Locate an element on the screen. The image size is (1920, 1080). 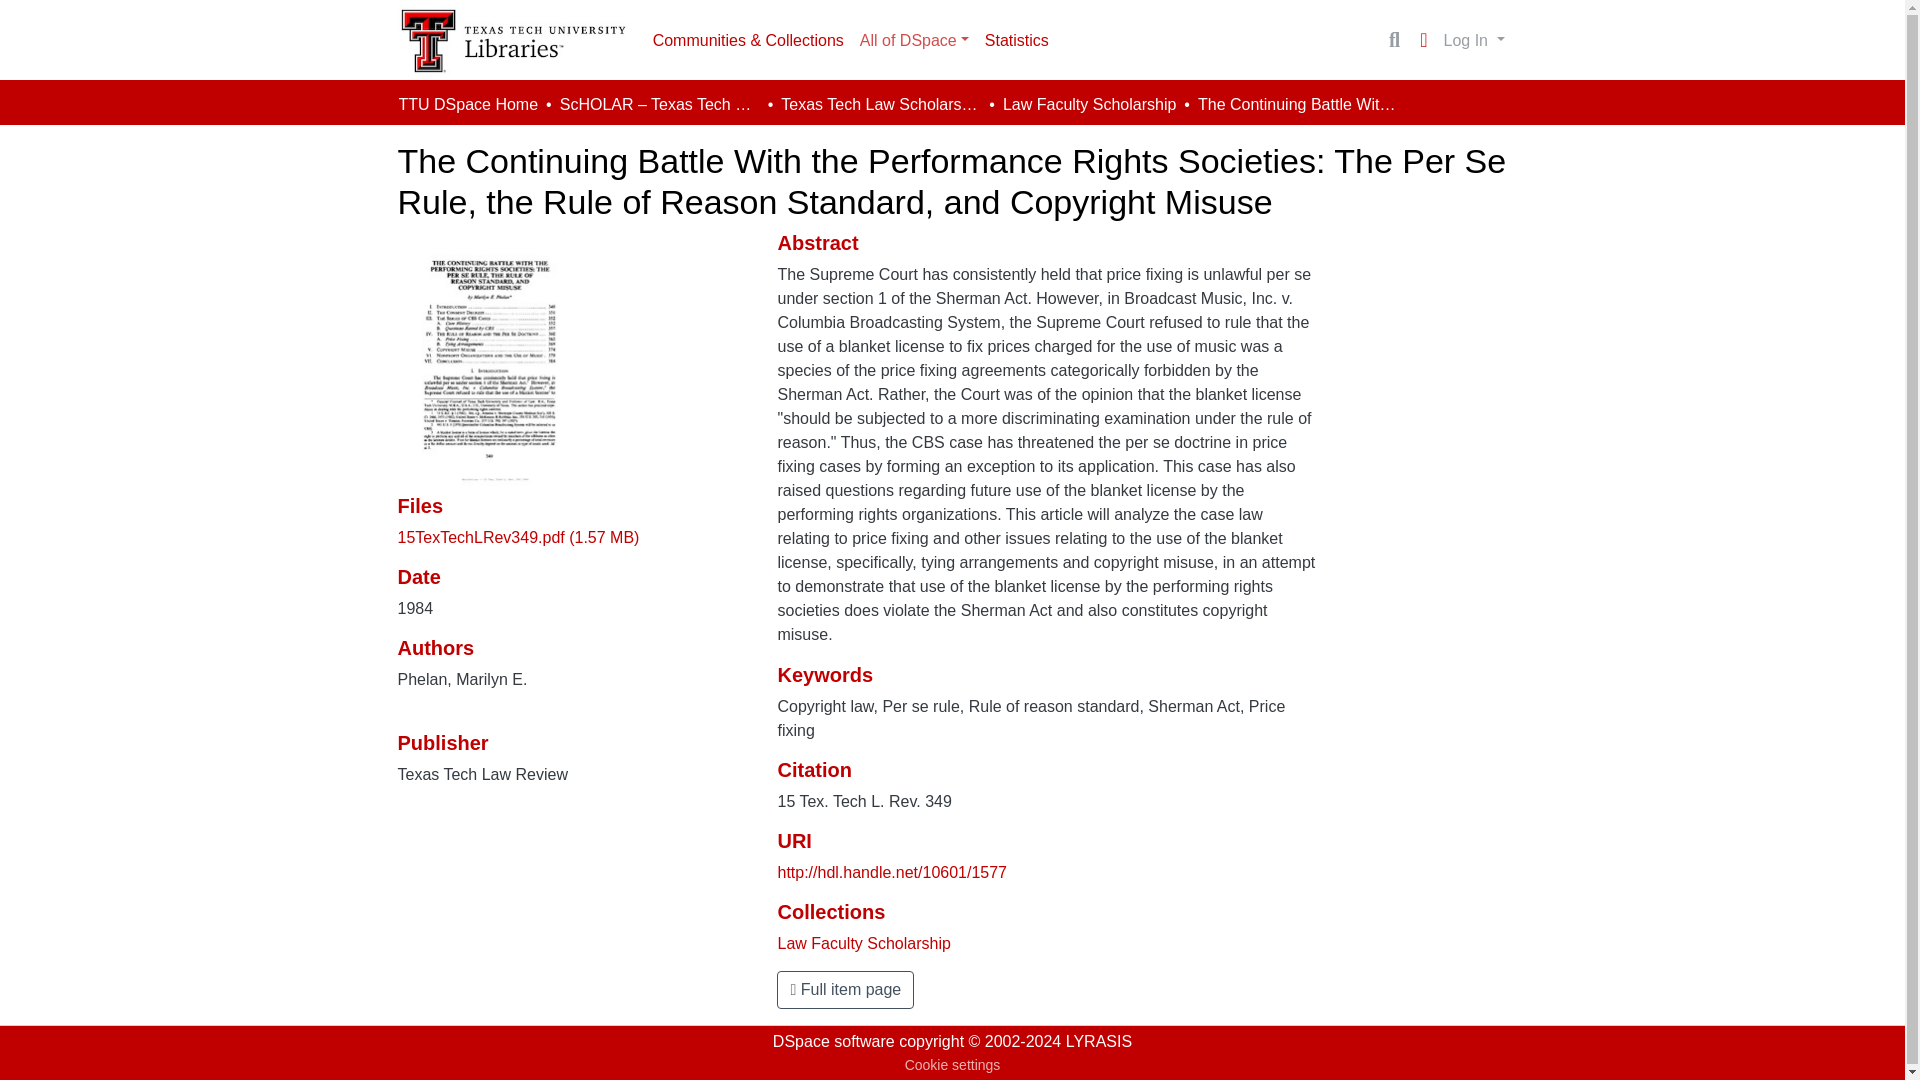
TTU DSpace Home is located at coordinates (467, 104).